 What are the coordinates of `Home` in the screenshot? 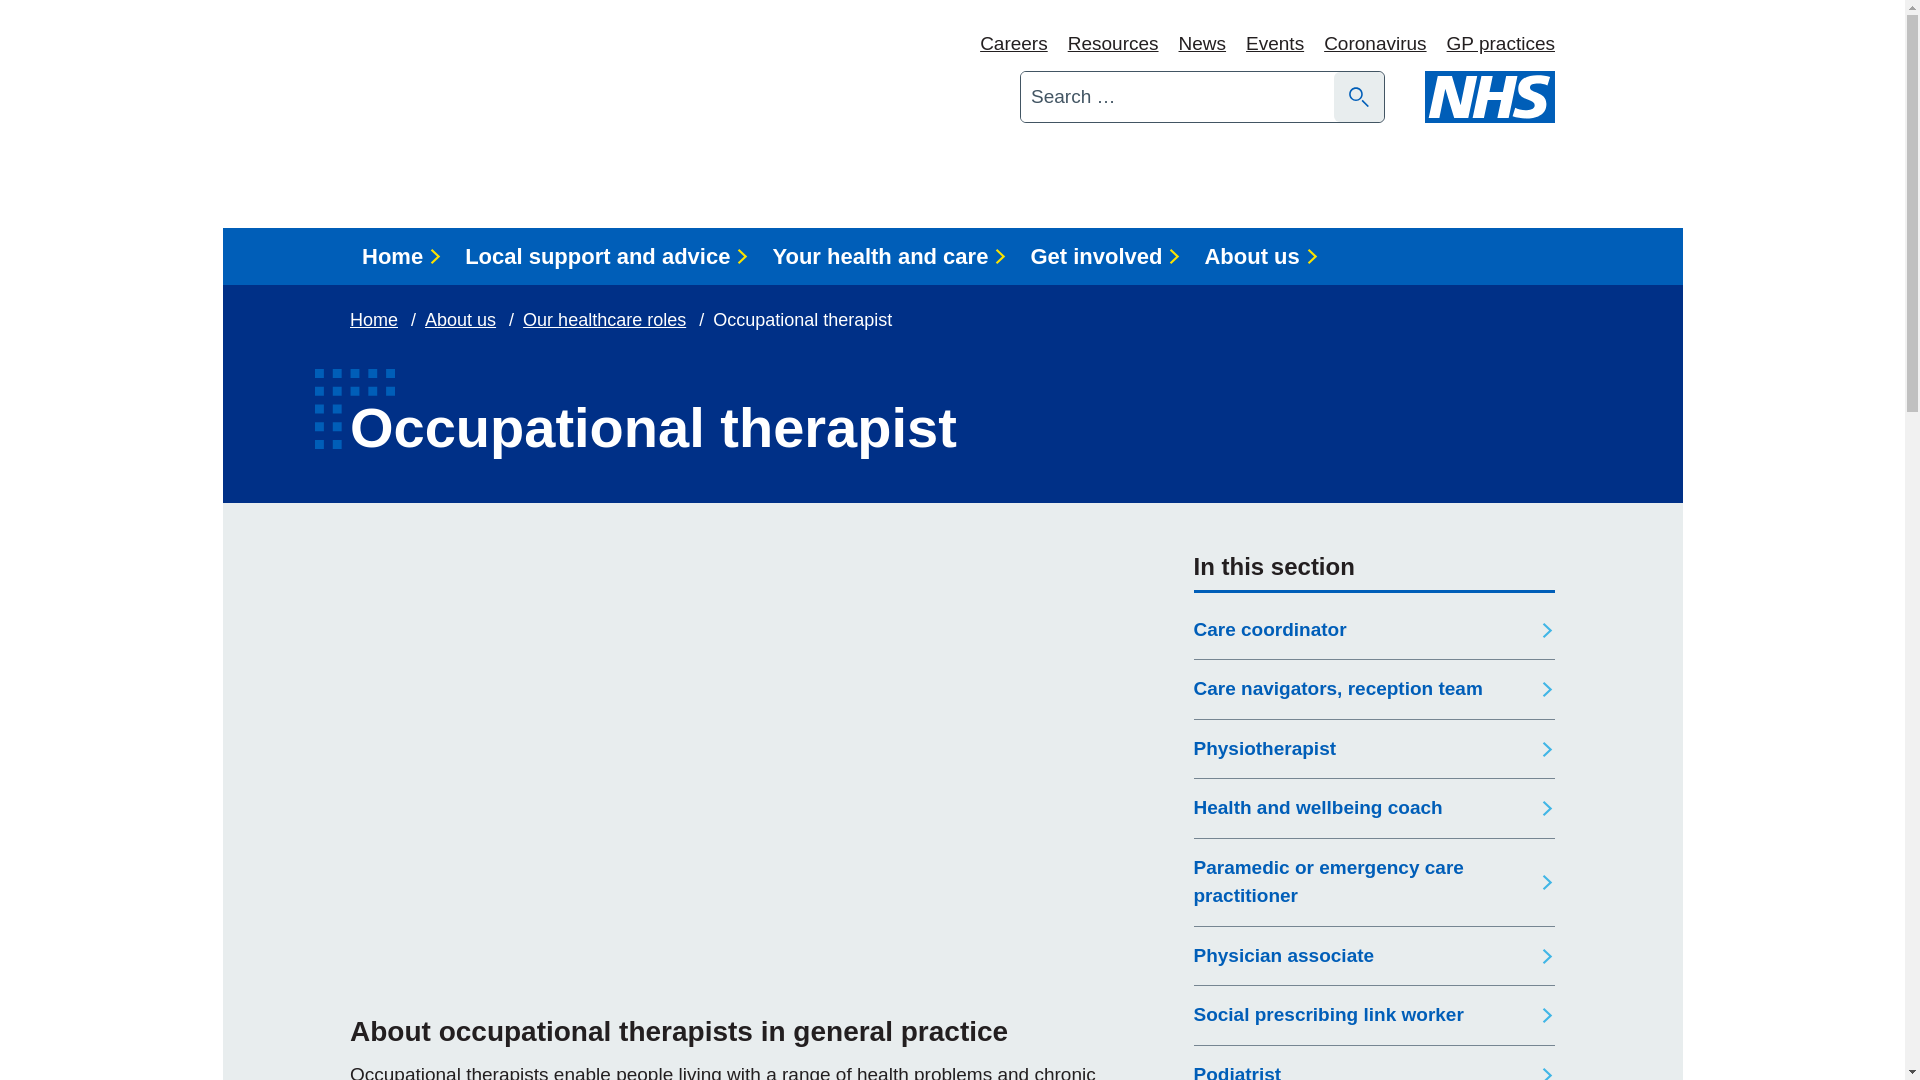 It's located at (375, 320).